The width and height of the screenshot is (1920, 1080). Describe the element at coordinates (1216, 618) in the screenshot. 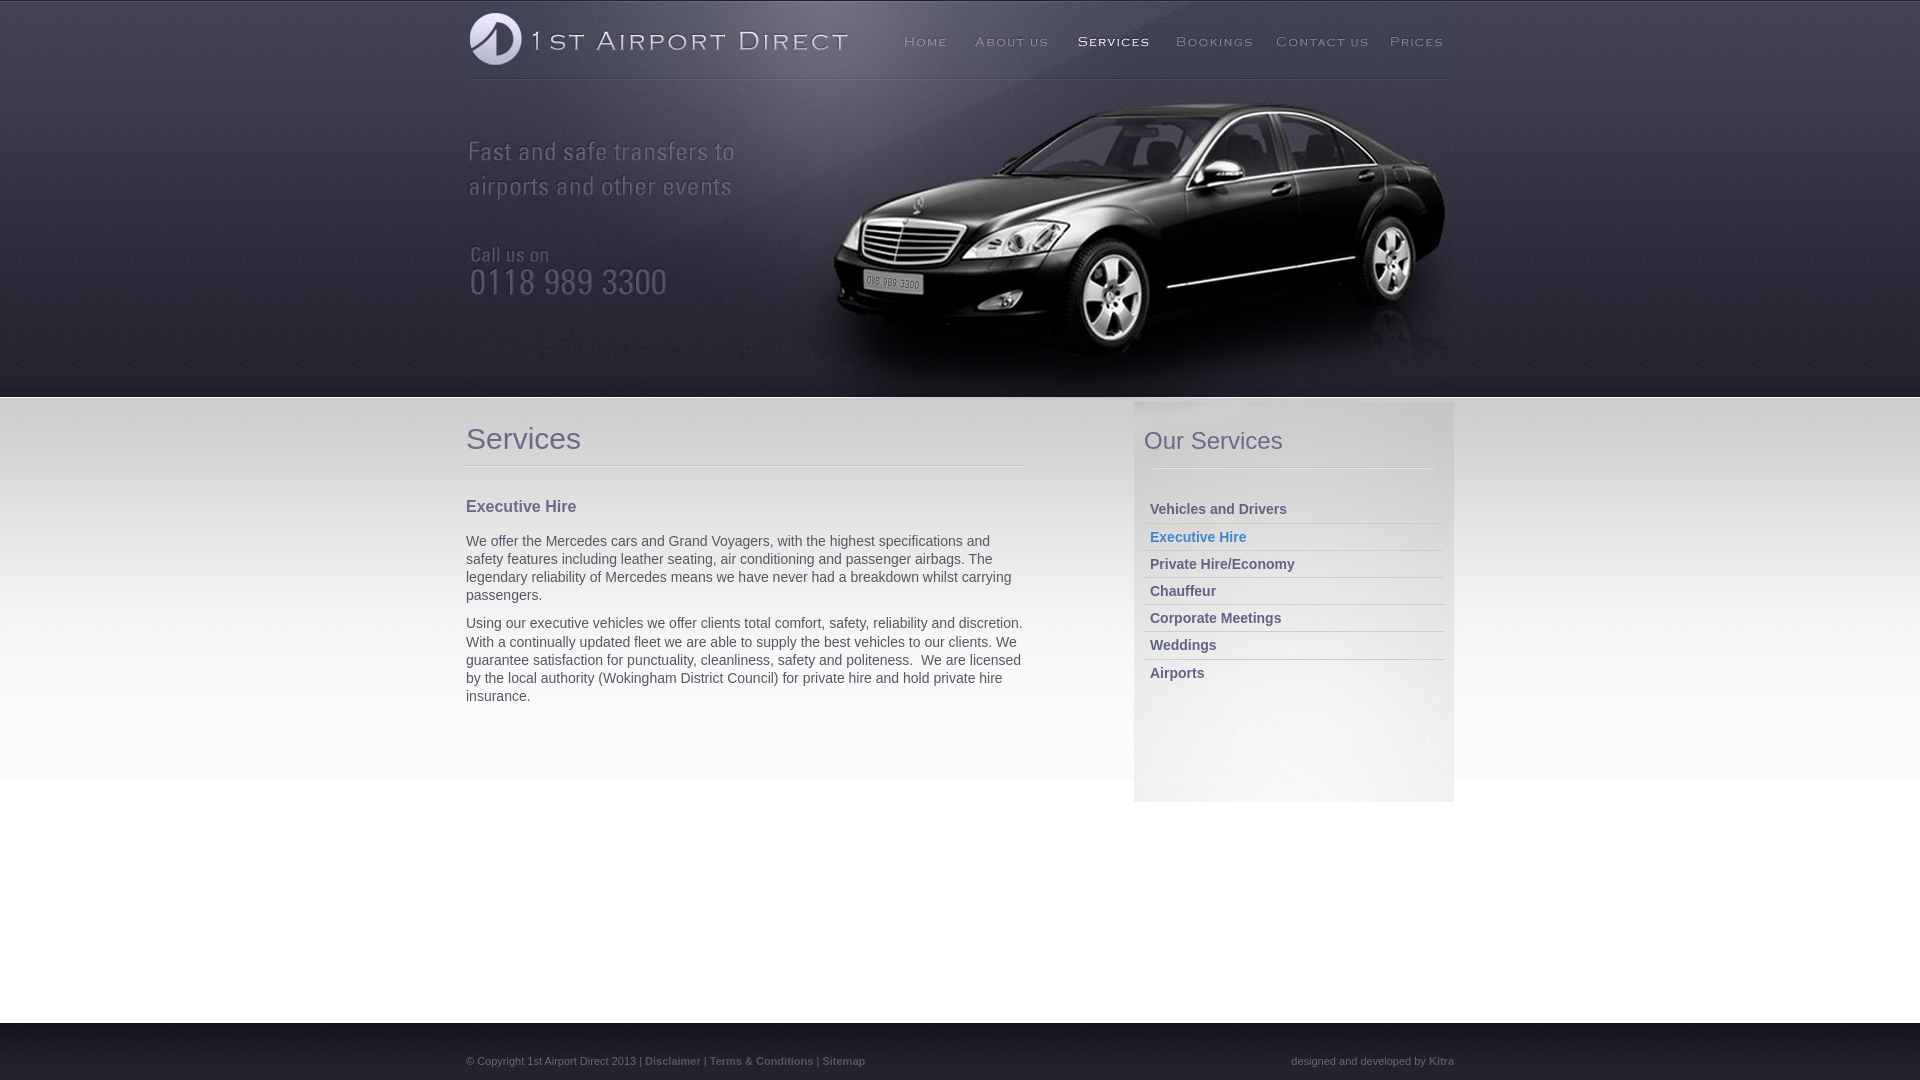

I see `Corporate Meetings` at that location.